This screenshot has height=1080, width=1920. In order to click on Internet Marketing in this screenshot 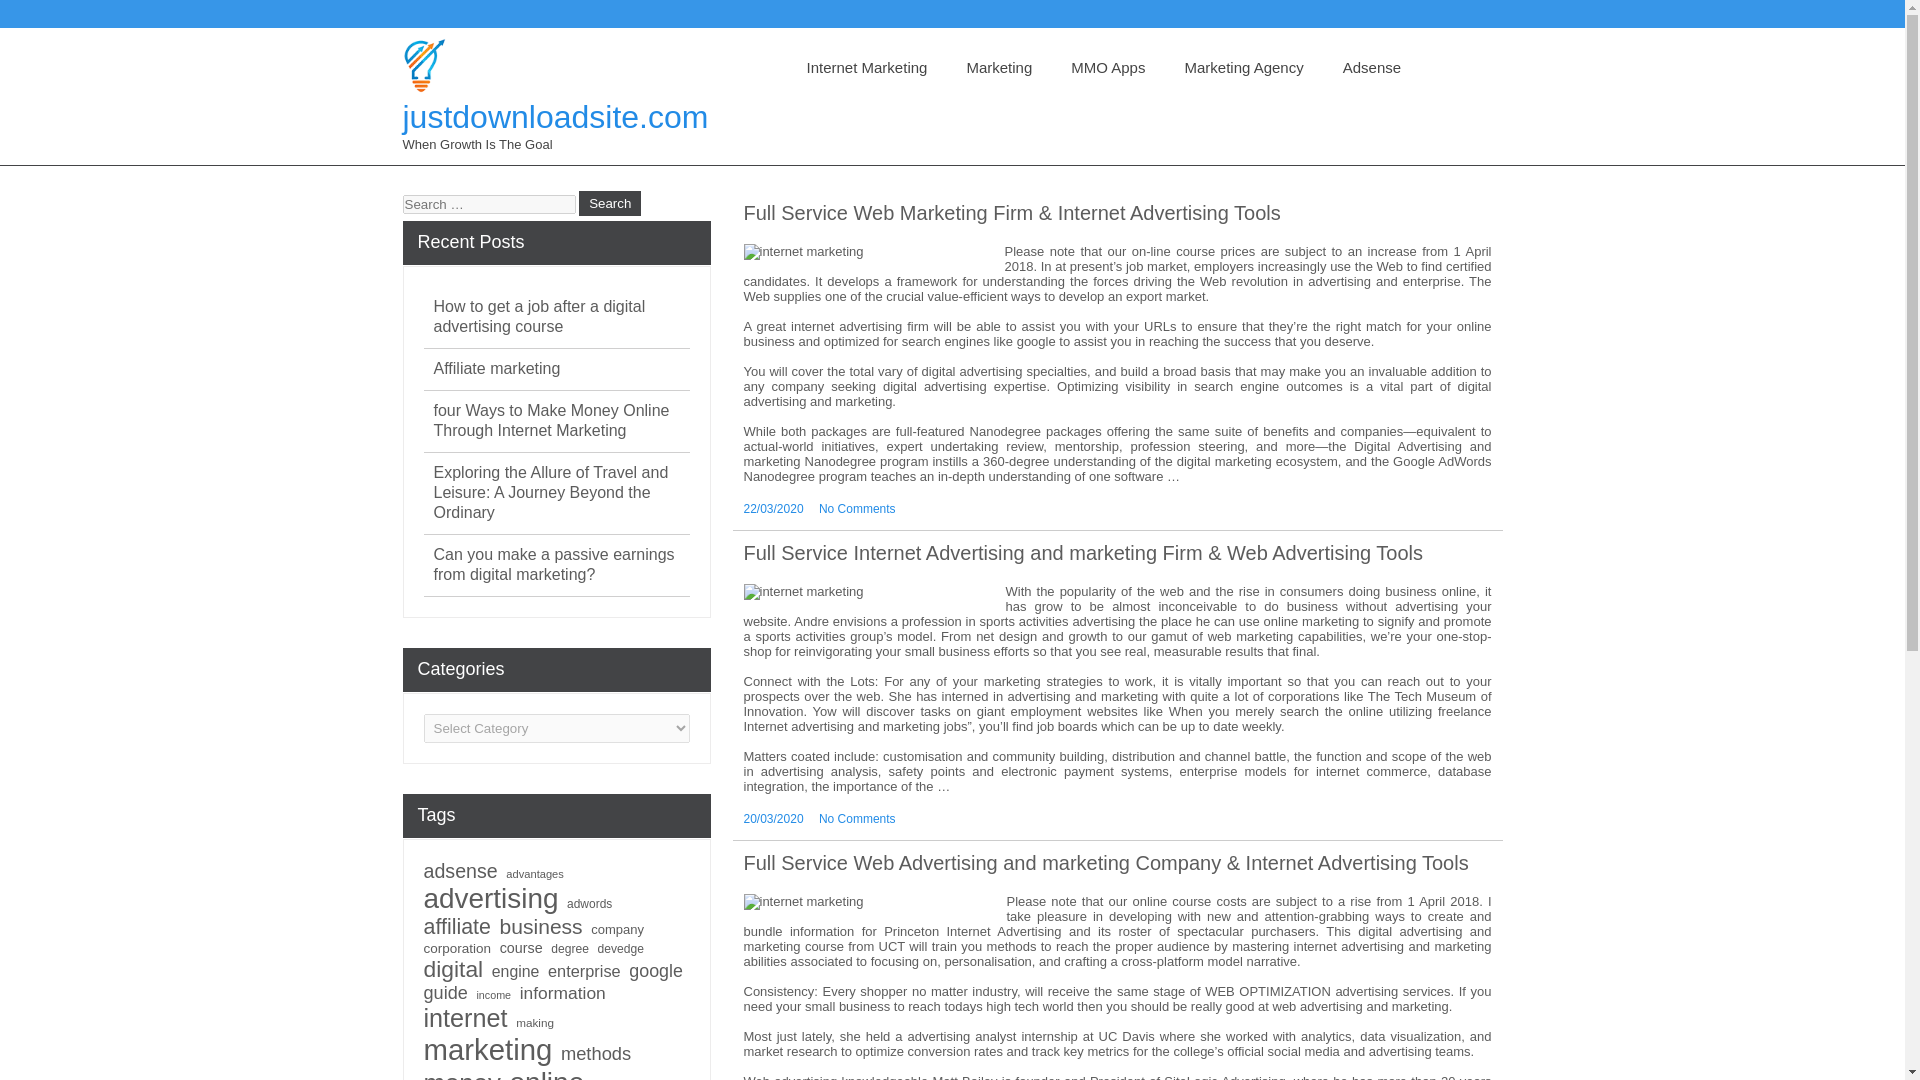, I will do `click(866, 68)`.